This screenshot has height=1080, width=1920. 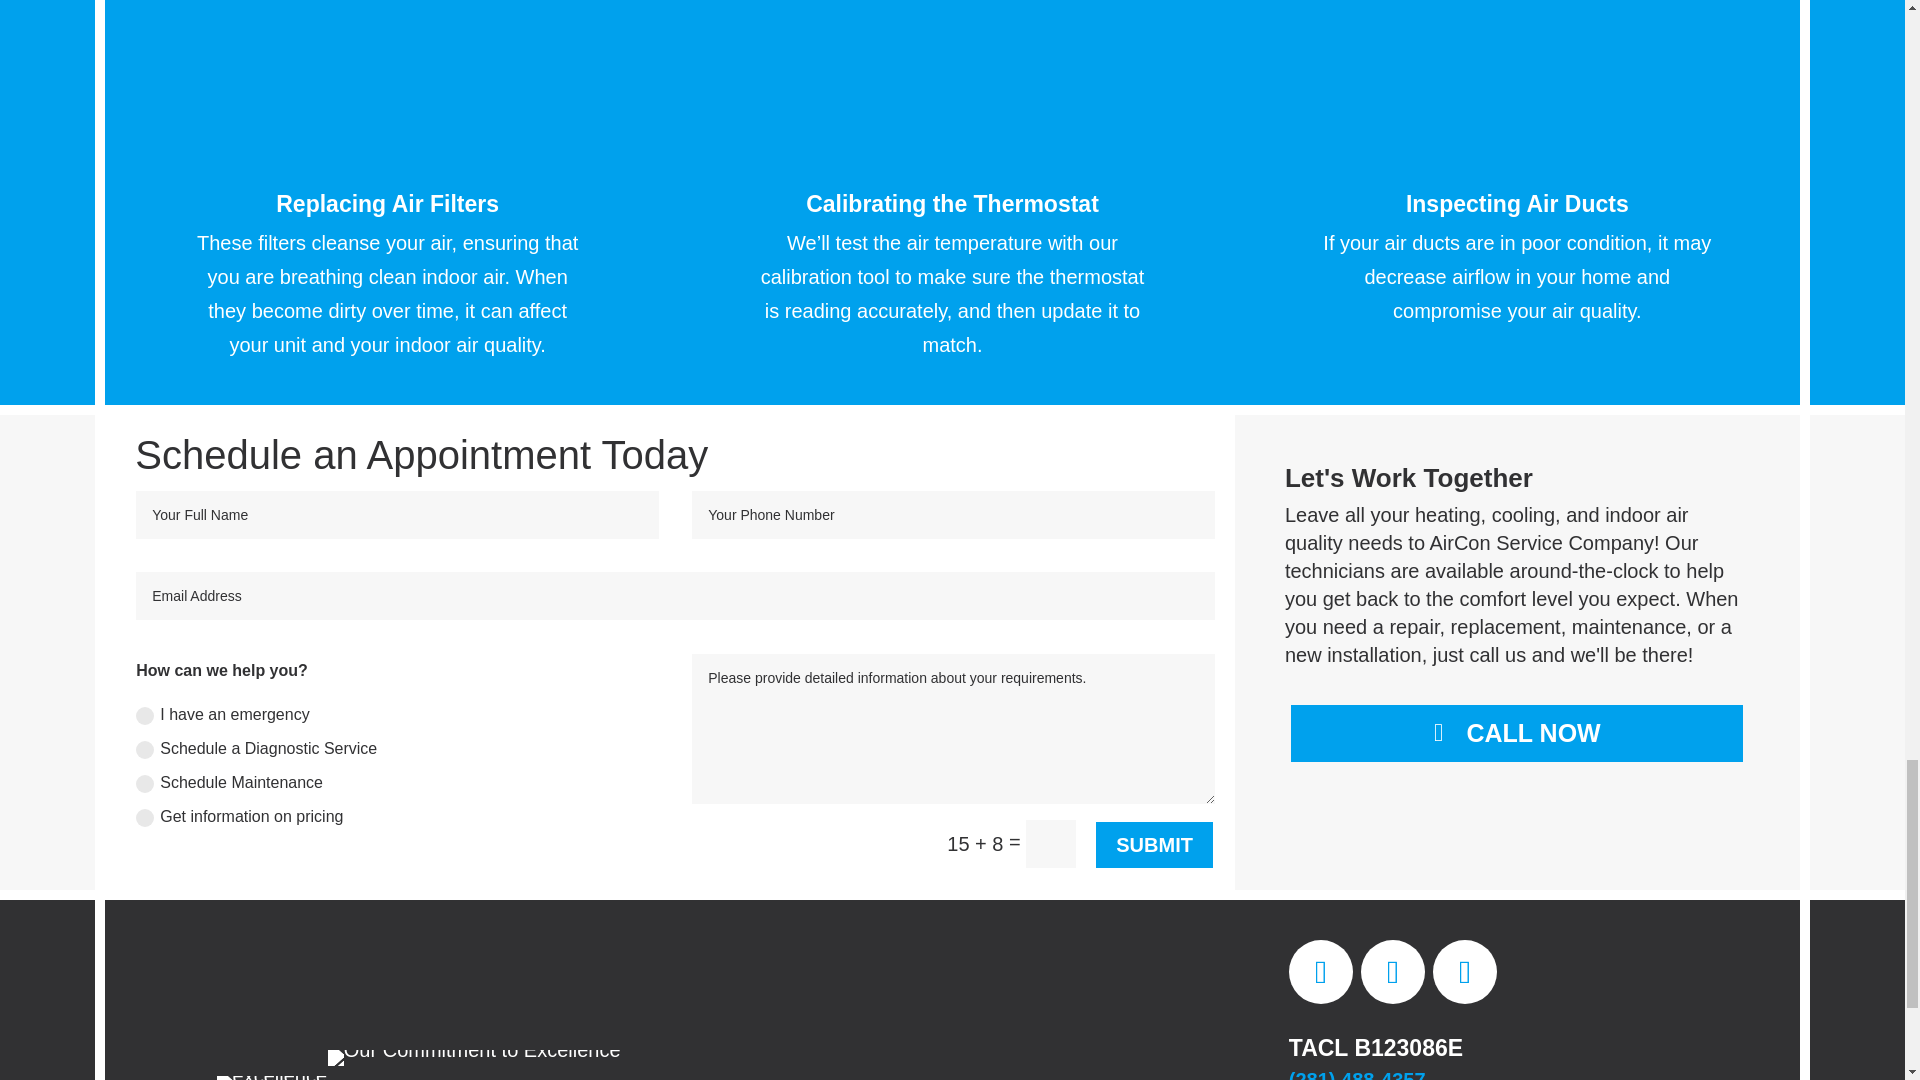 What do you see at coordinates (1464, 972) in the screenshot?
I see `Follow on Instagram` at bounding box center [1464, 972].